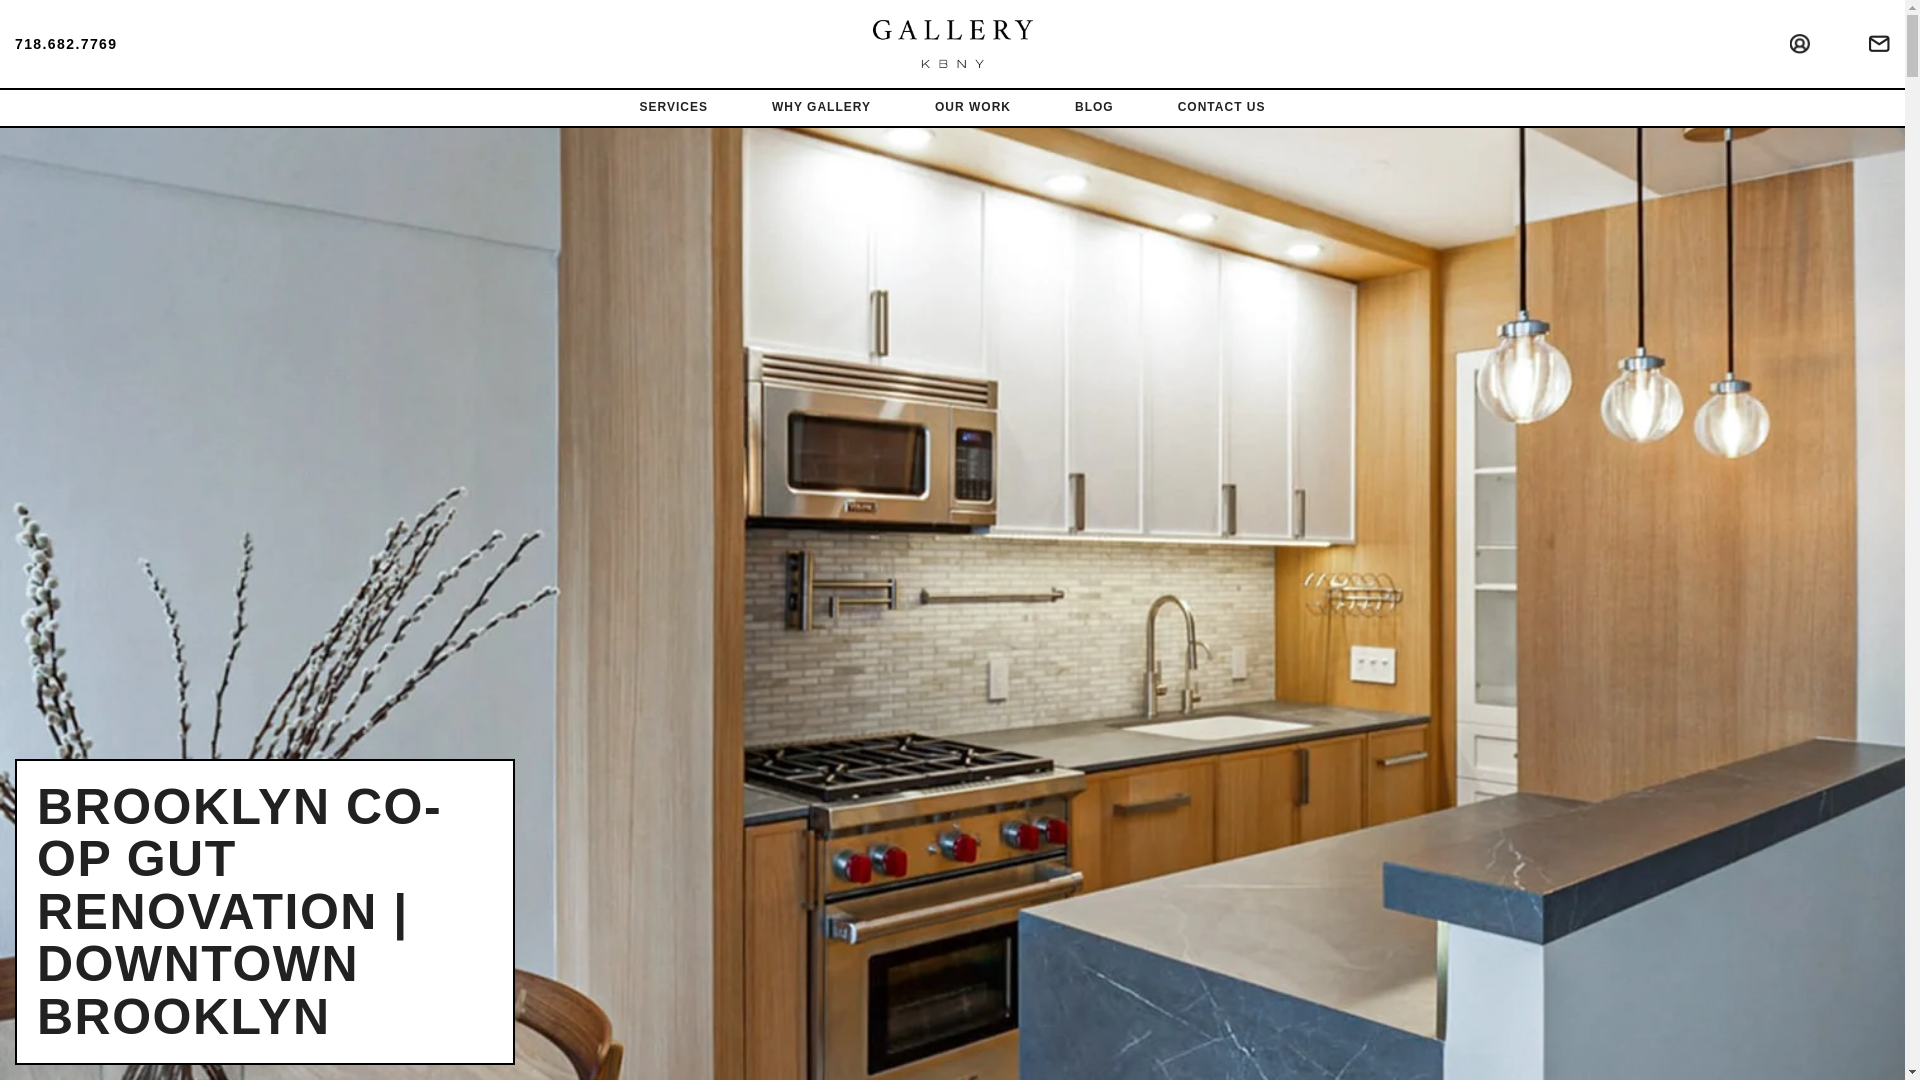  What do you see at coordinates (972, 108) in the screenshot?
I see `OUR WORK` at bounding box center [972, 108].